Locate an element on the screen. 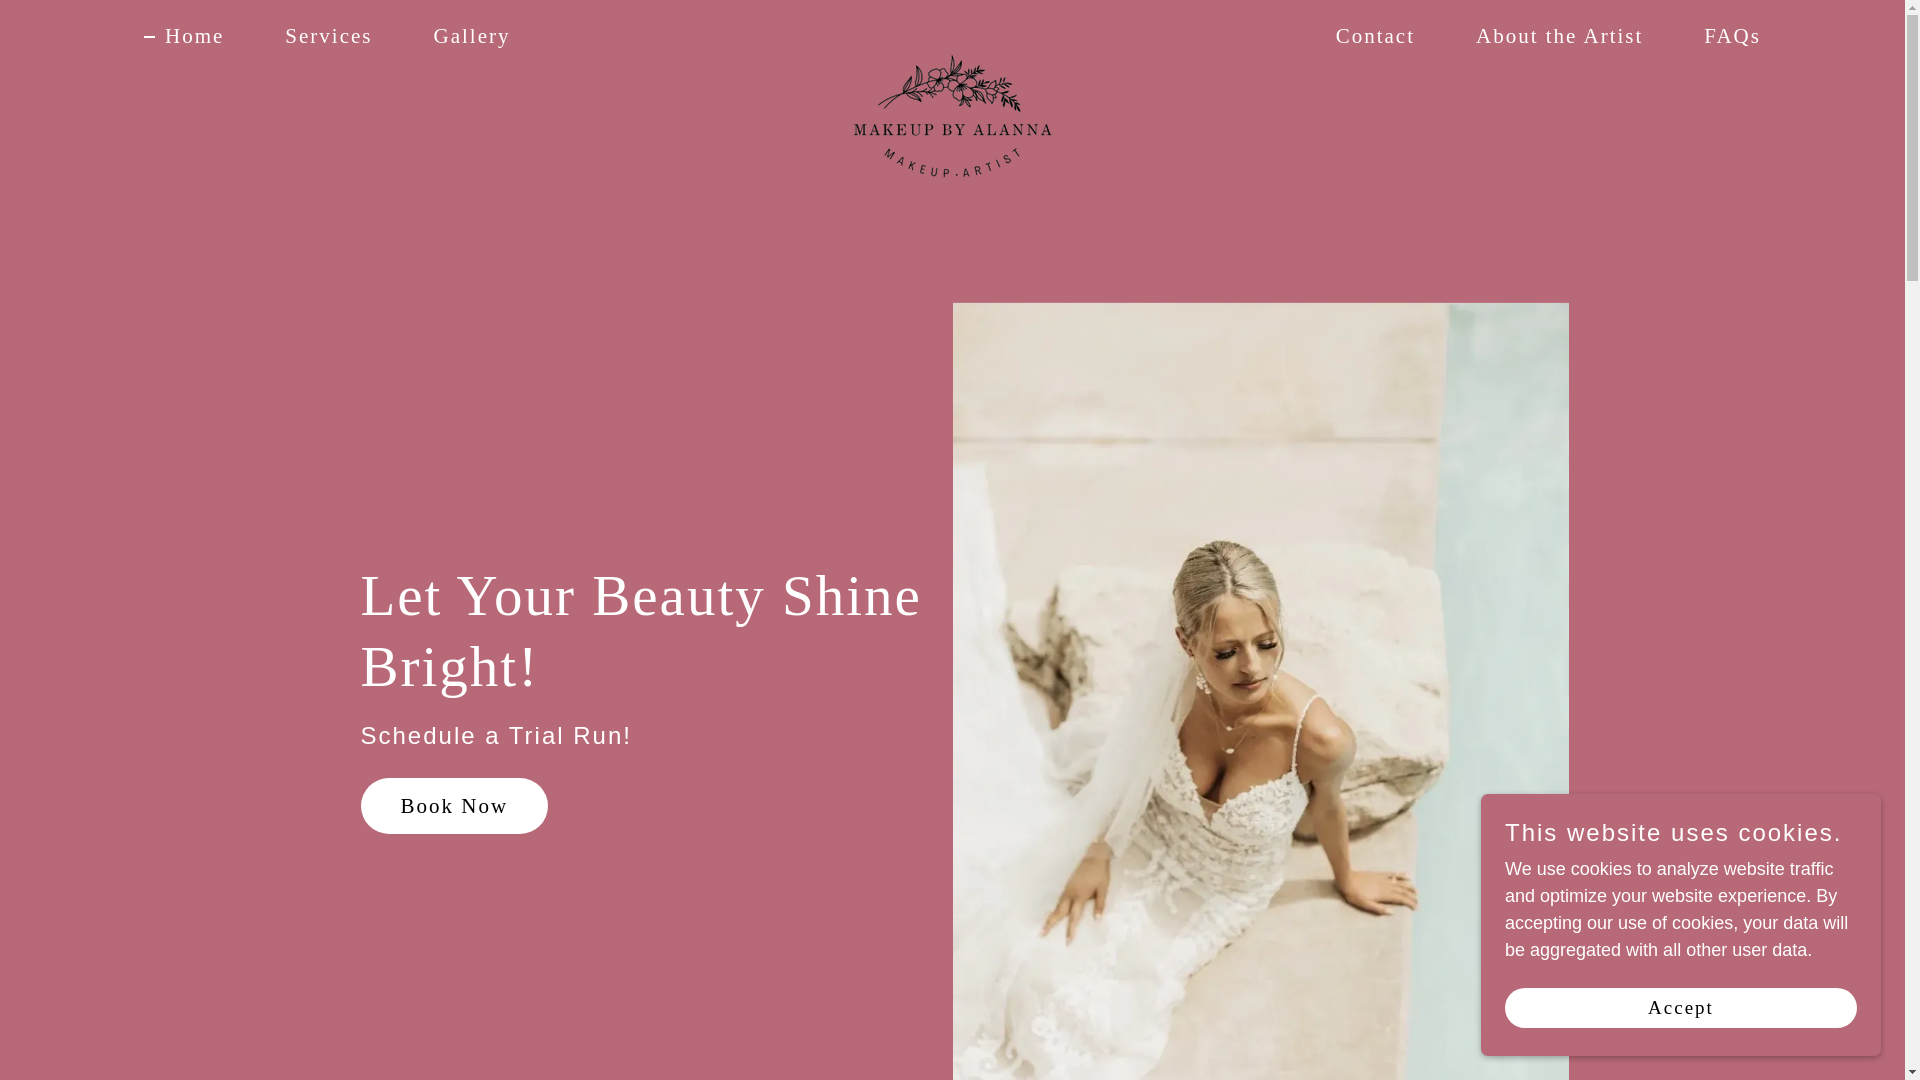 Image resolution: width=1920 pixels, height=1080 pixels. Makeup by Alanna is located at coordinates (952, 32).